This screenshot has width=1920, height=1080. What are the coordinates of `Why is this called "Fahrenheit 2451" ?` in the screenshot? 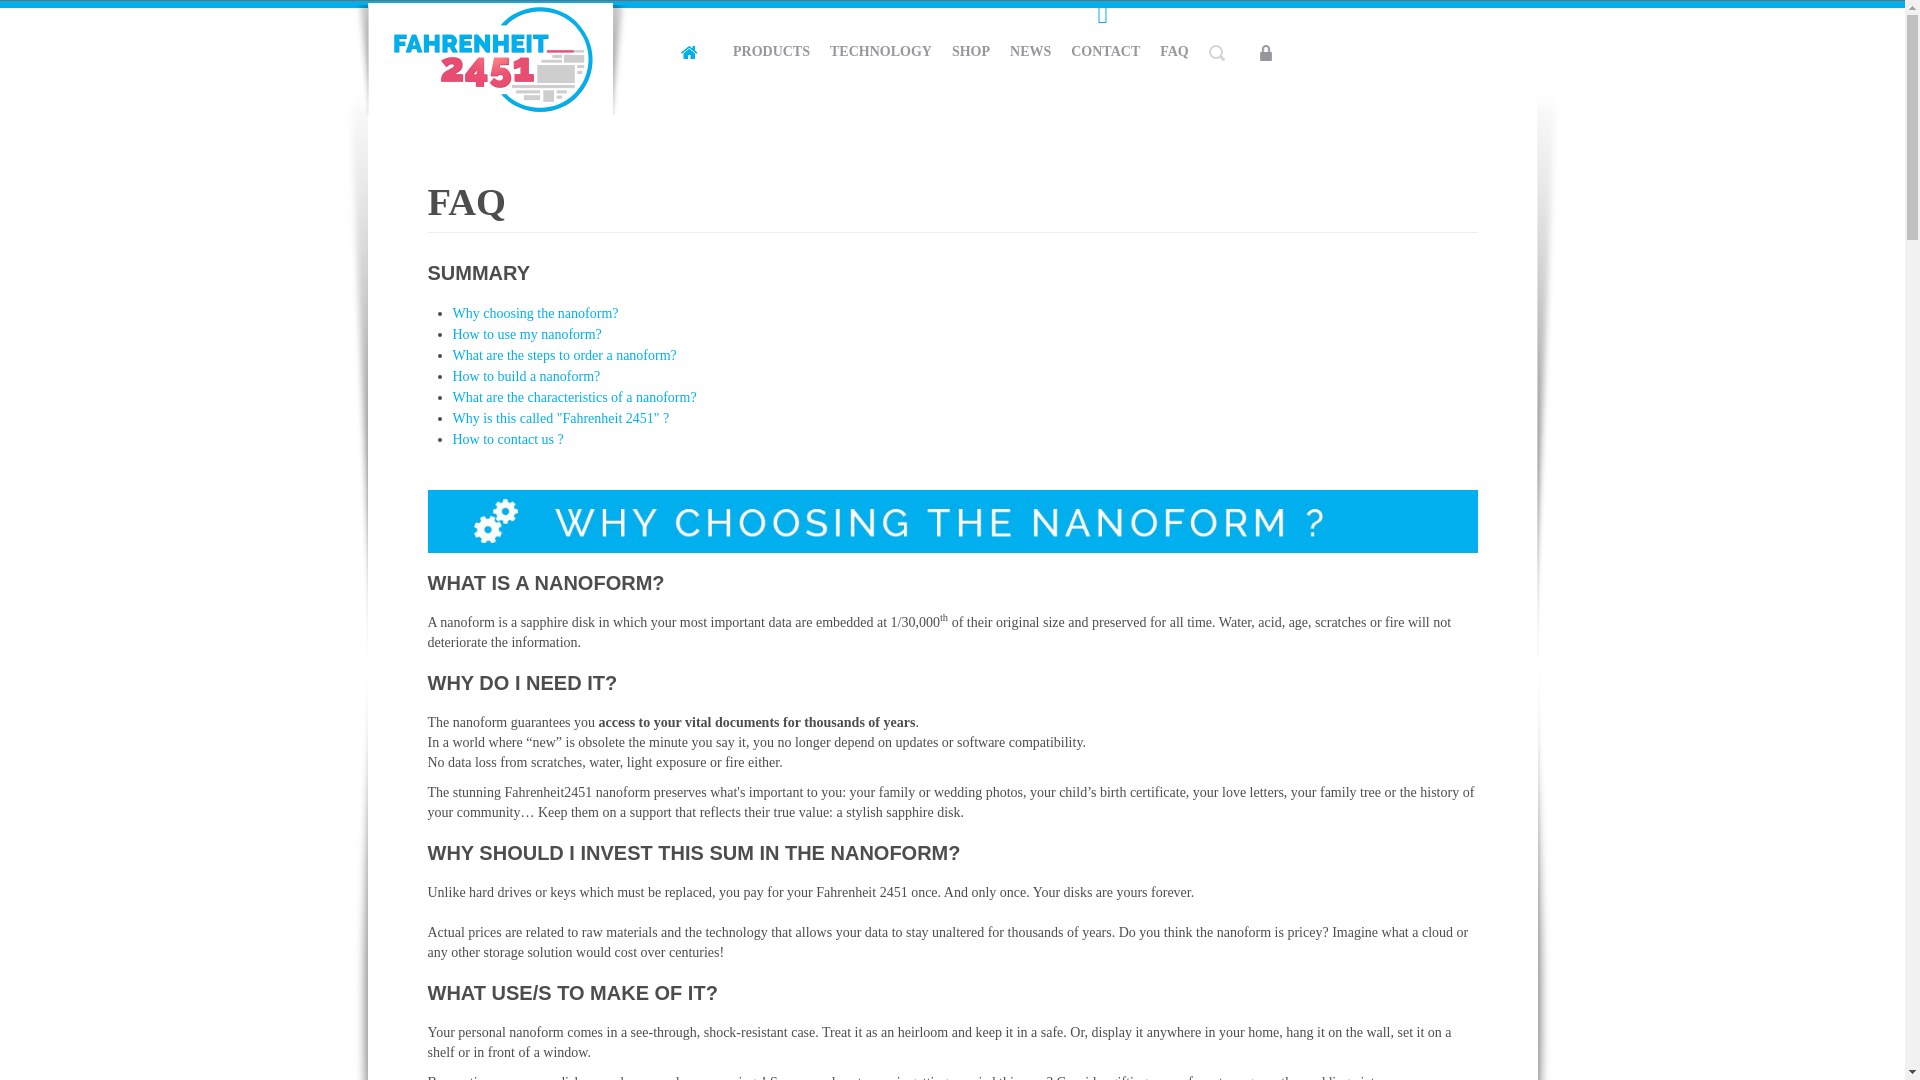 It's located at (560, 418).